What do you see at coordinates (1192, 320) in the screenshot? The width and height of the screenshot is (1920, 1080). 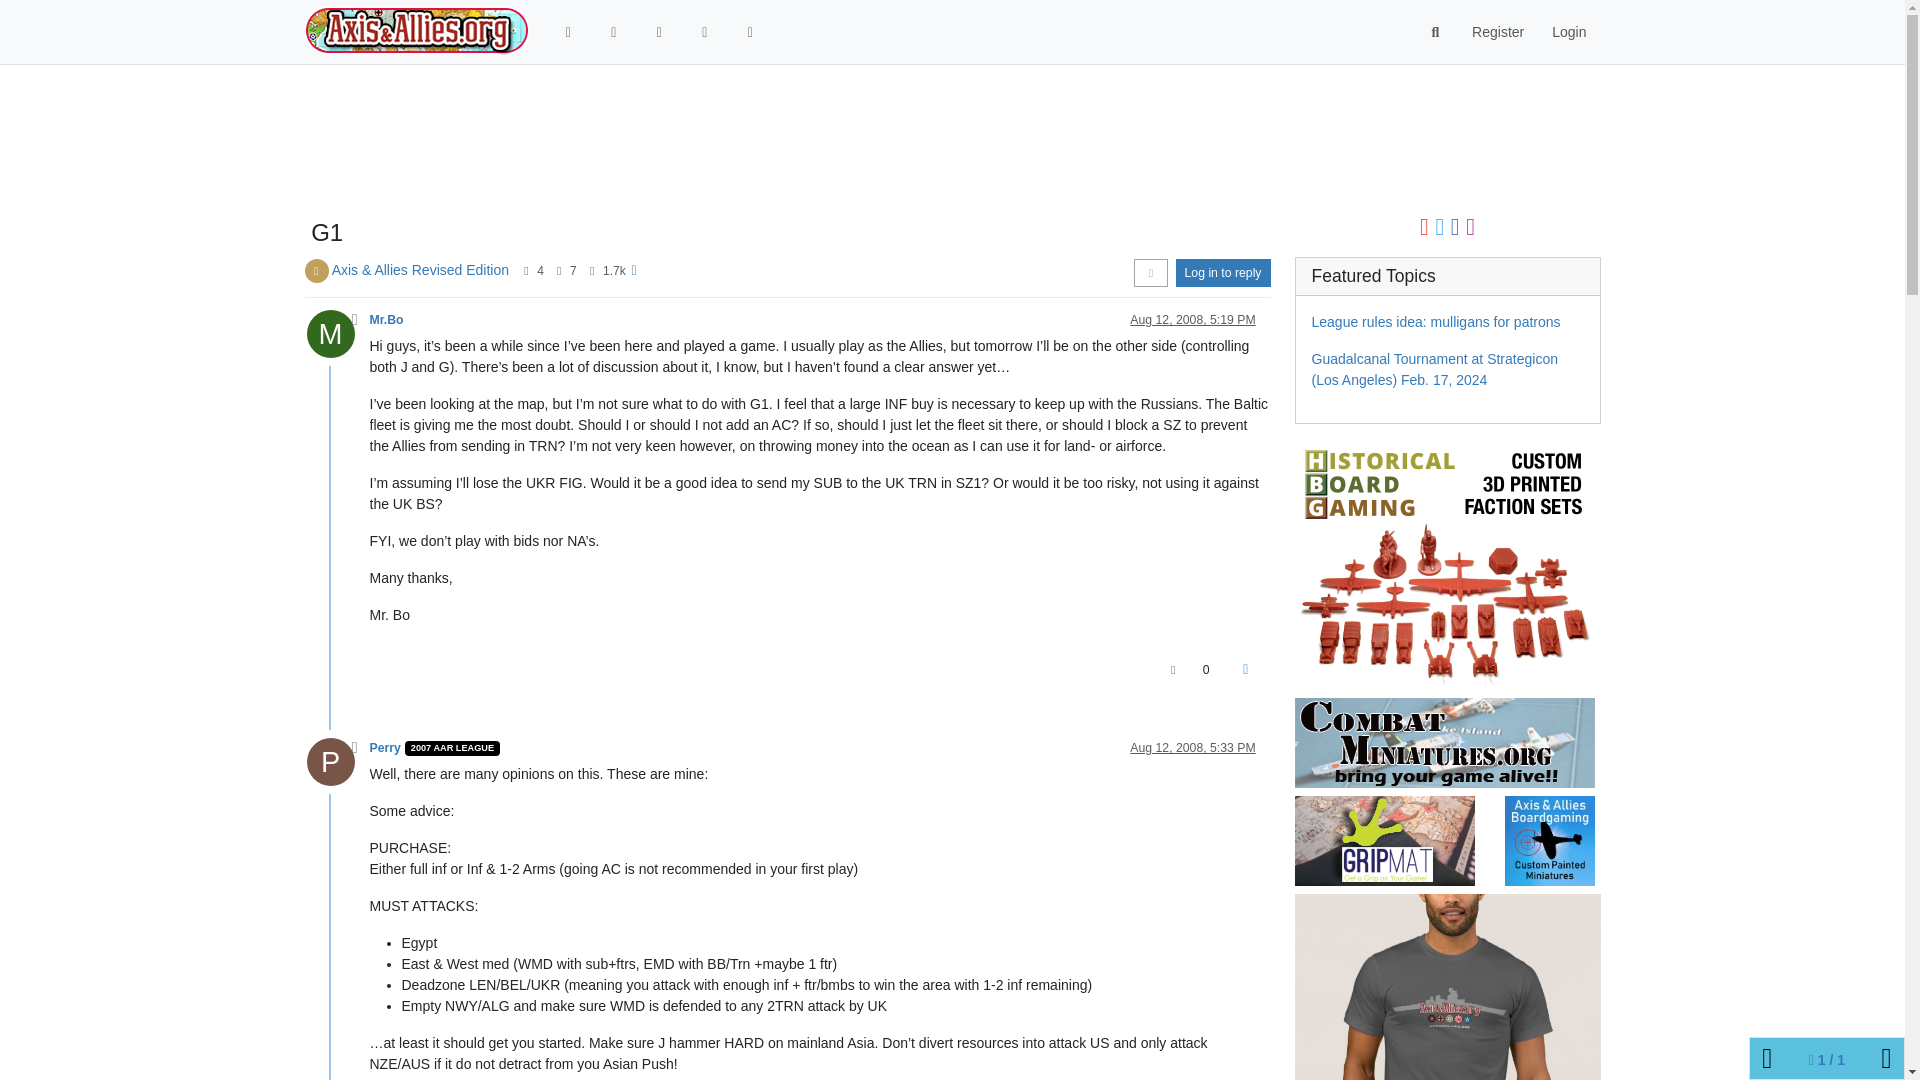 I see `Aug 12, 2008, 5:19 PM` at bounding box center [1192, 320].